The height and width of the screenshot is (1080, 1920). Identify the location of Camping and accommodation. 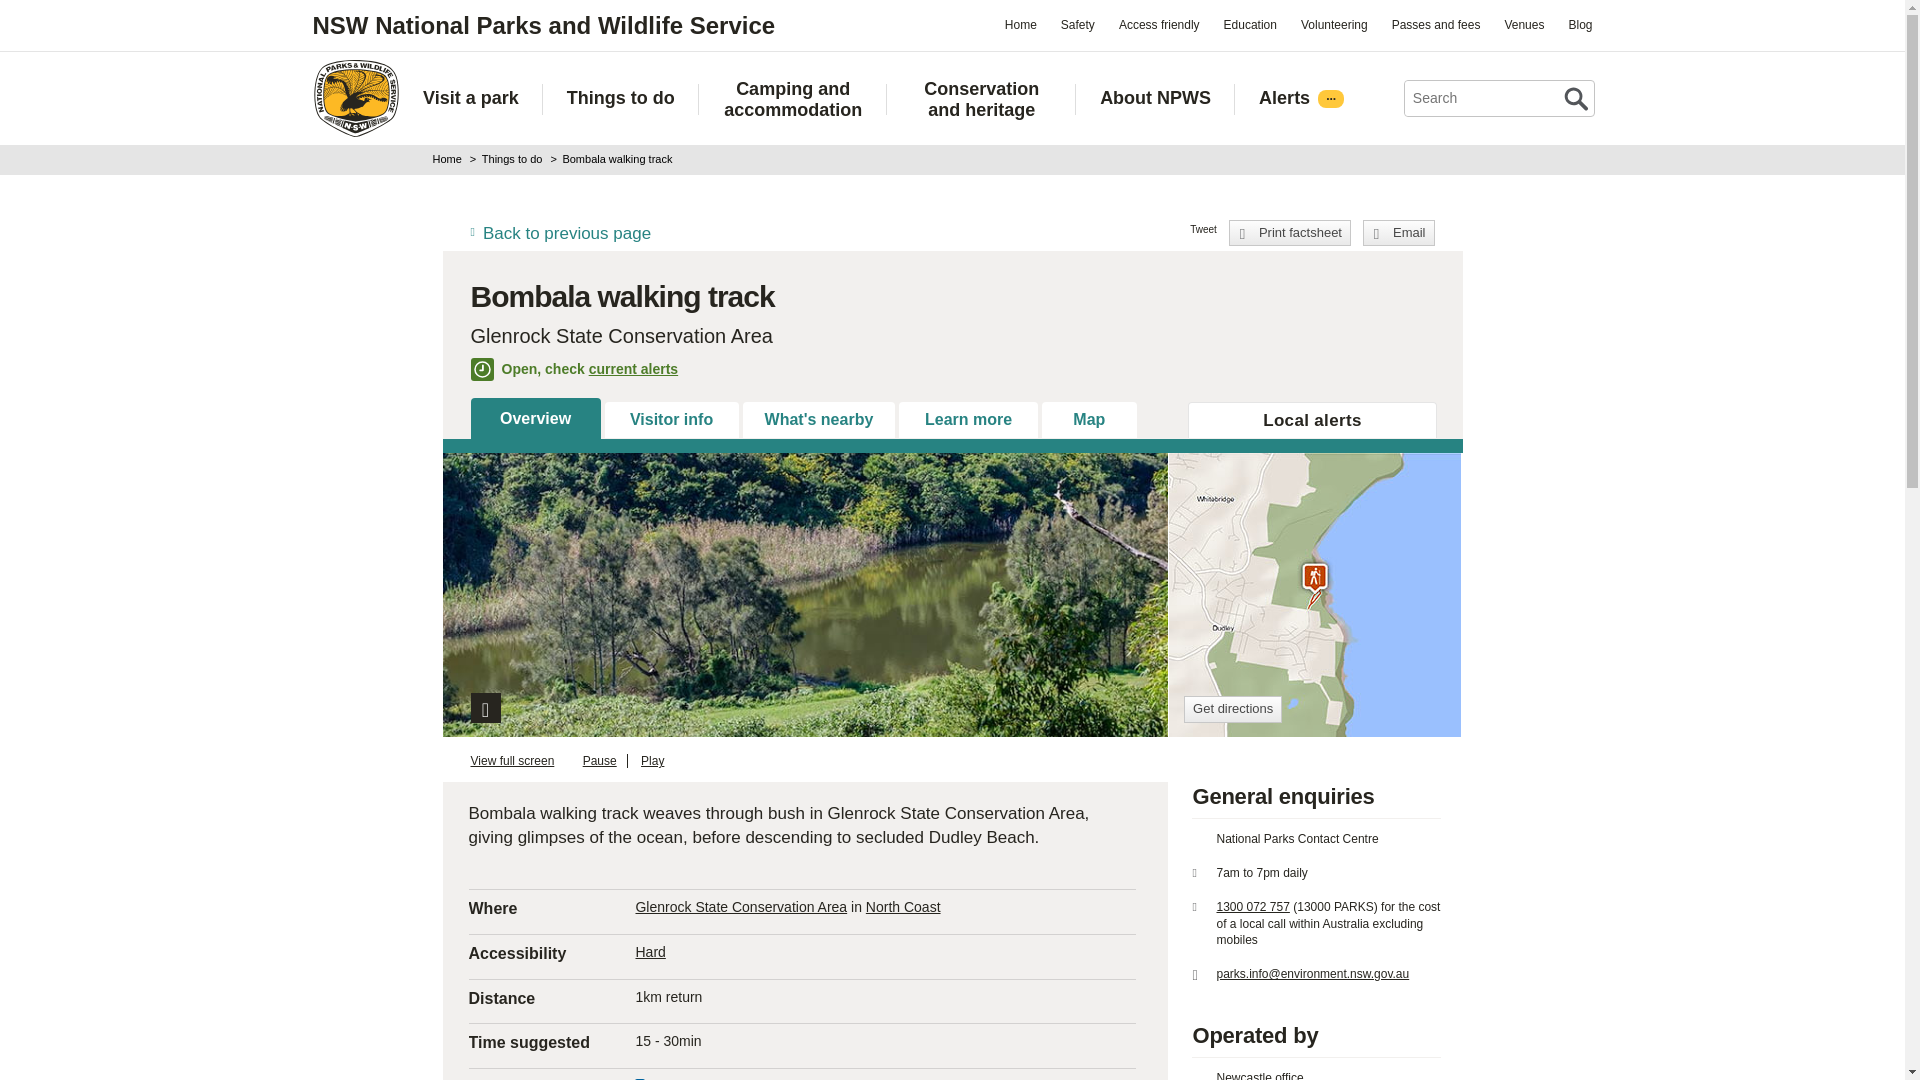
(794, 99).